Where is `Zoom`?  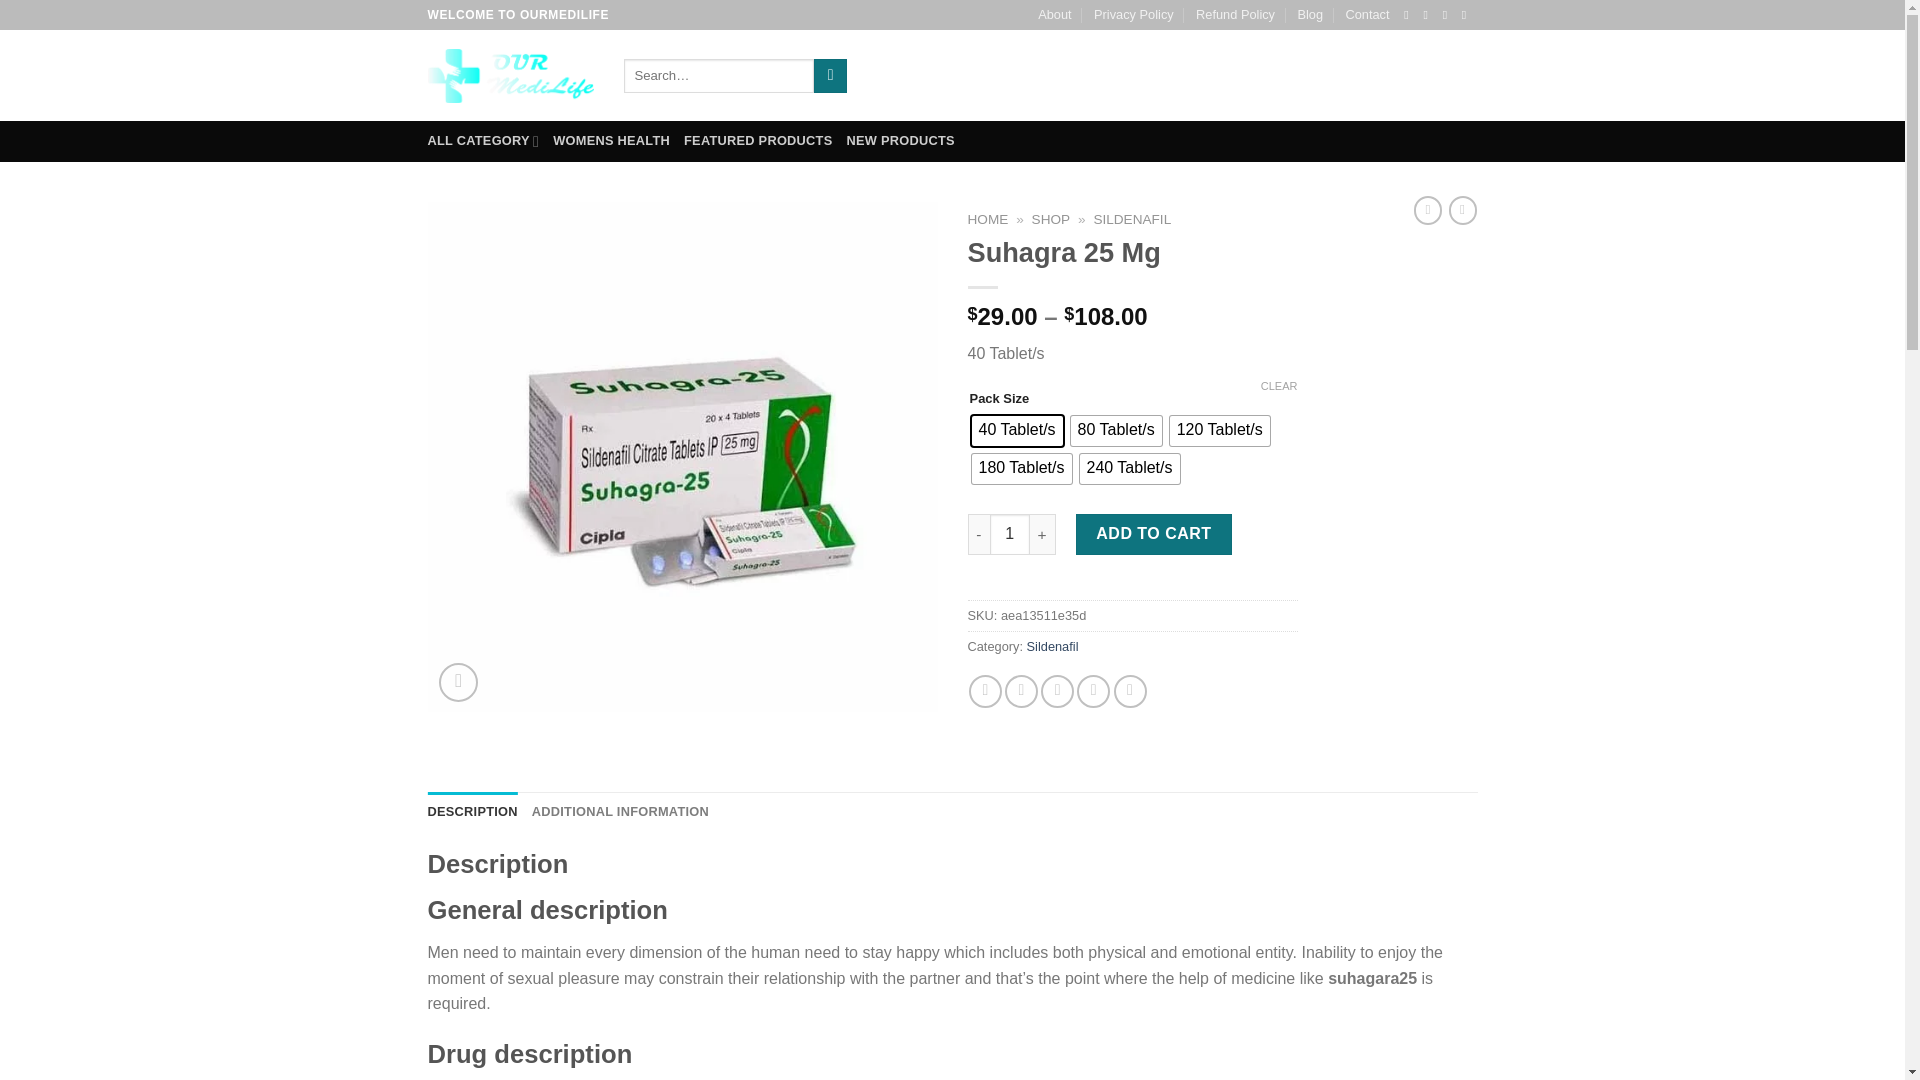
Zoom is located at coordinates (458, 682).